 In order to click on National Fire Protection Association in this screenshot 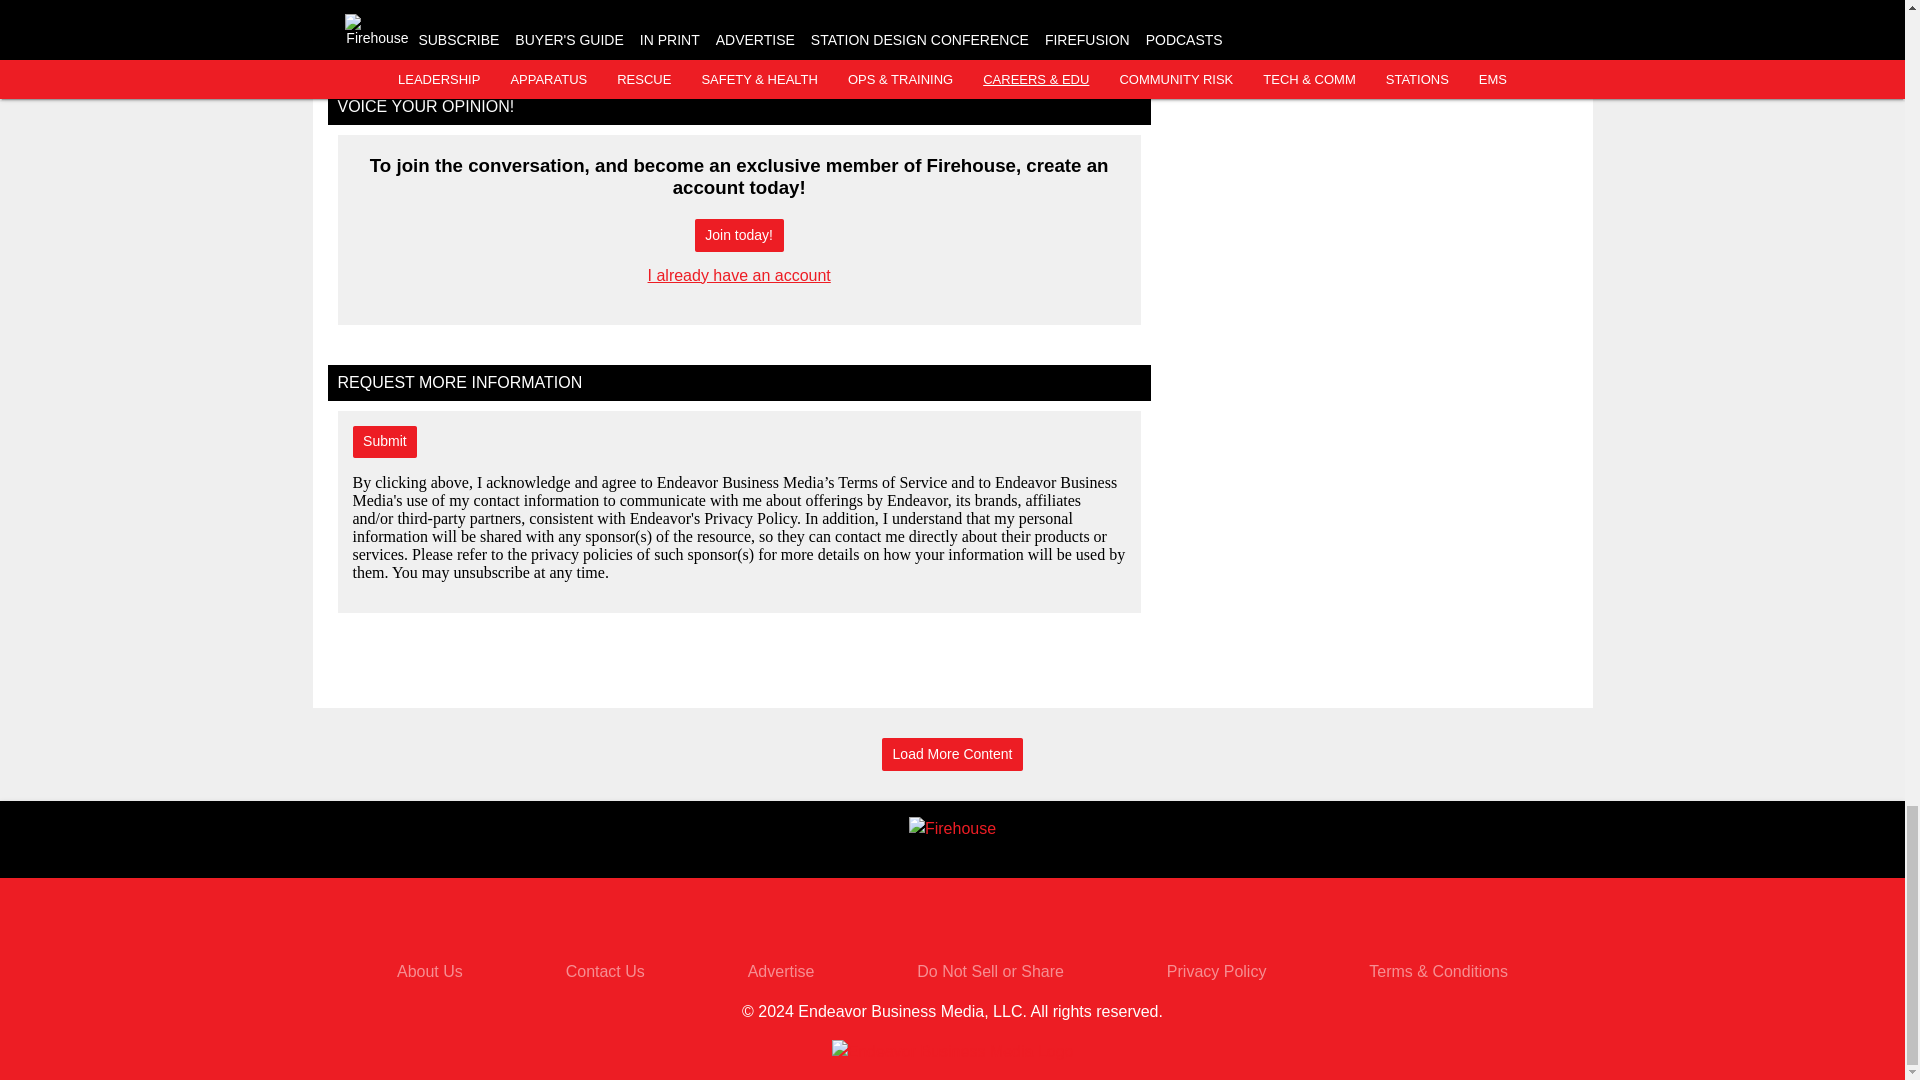, I will do `click(606, 16)`.